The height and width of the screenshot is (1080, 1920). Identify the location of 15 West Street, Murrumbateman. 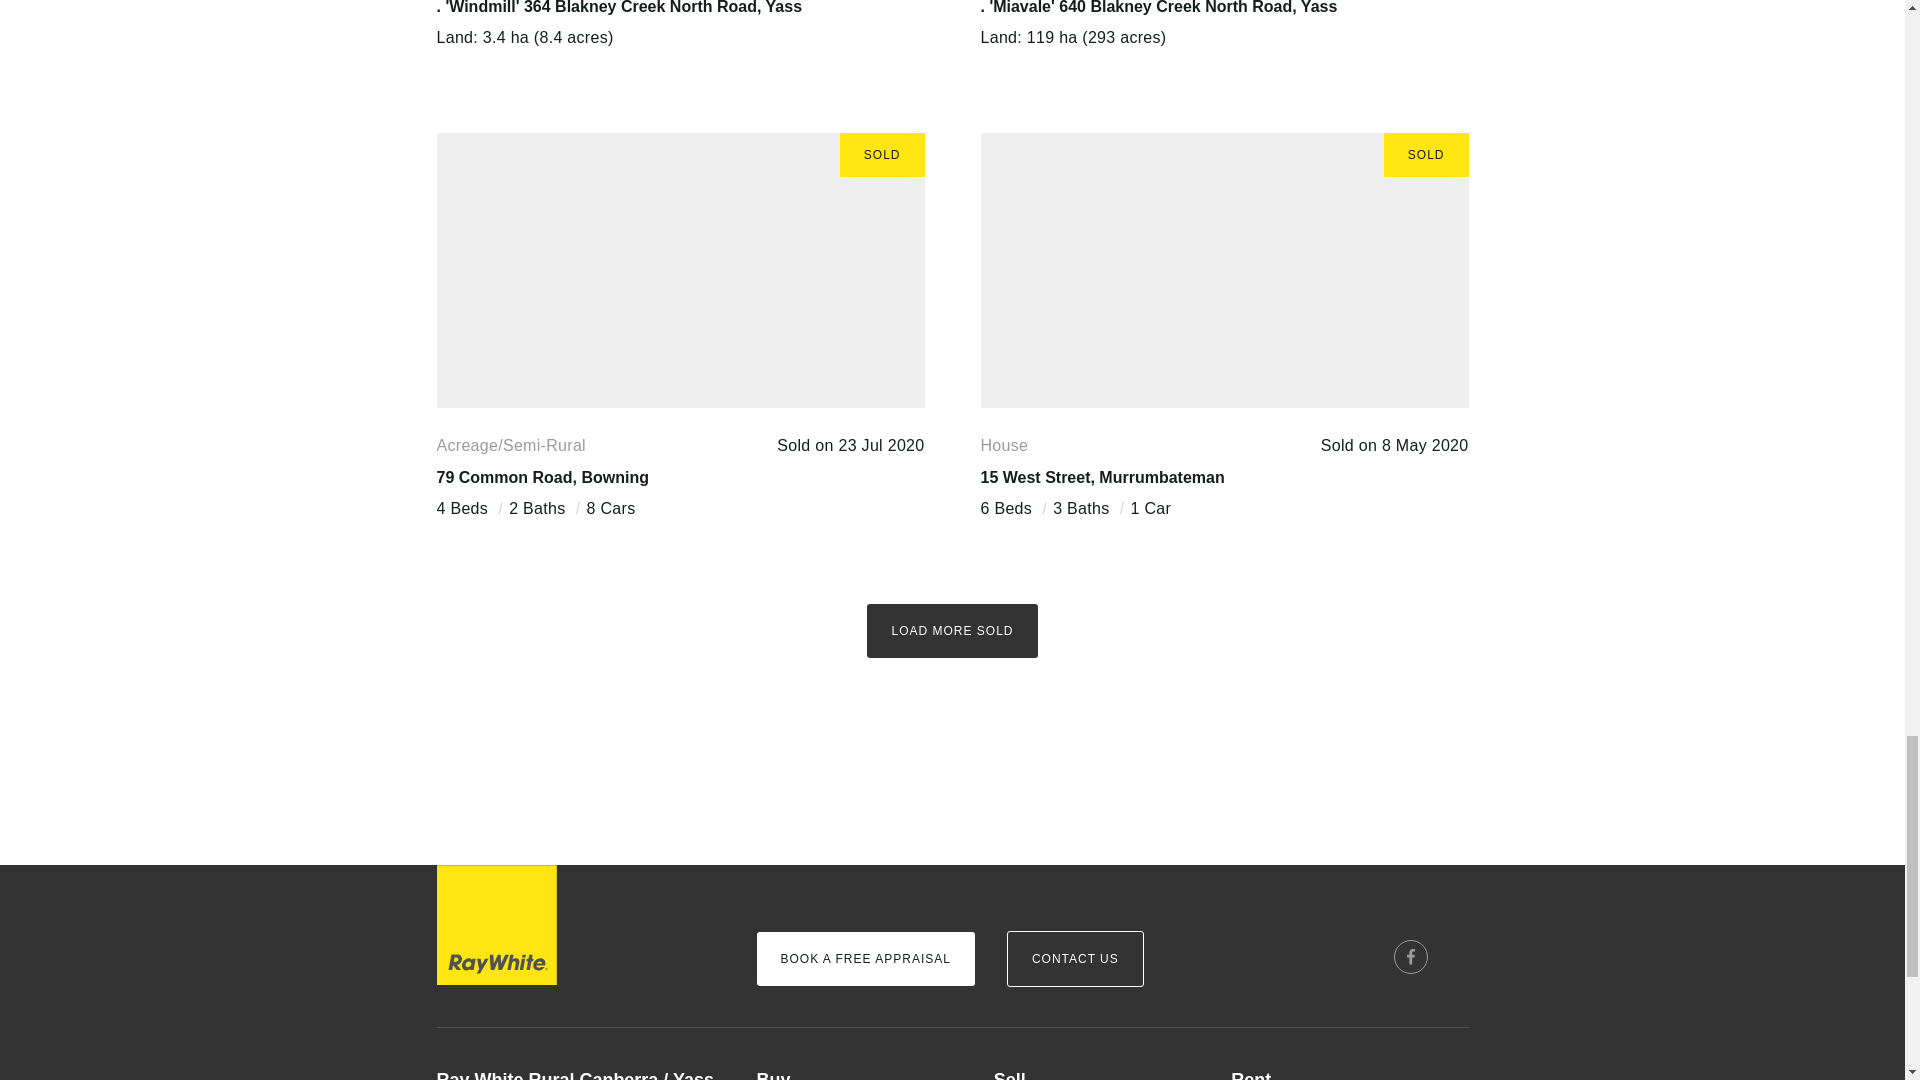
(1102, 477).